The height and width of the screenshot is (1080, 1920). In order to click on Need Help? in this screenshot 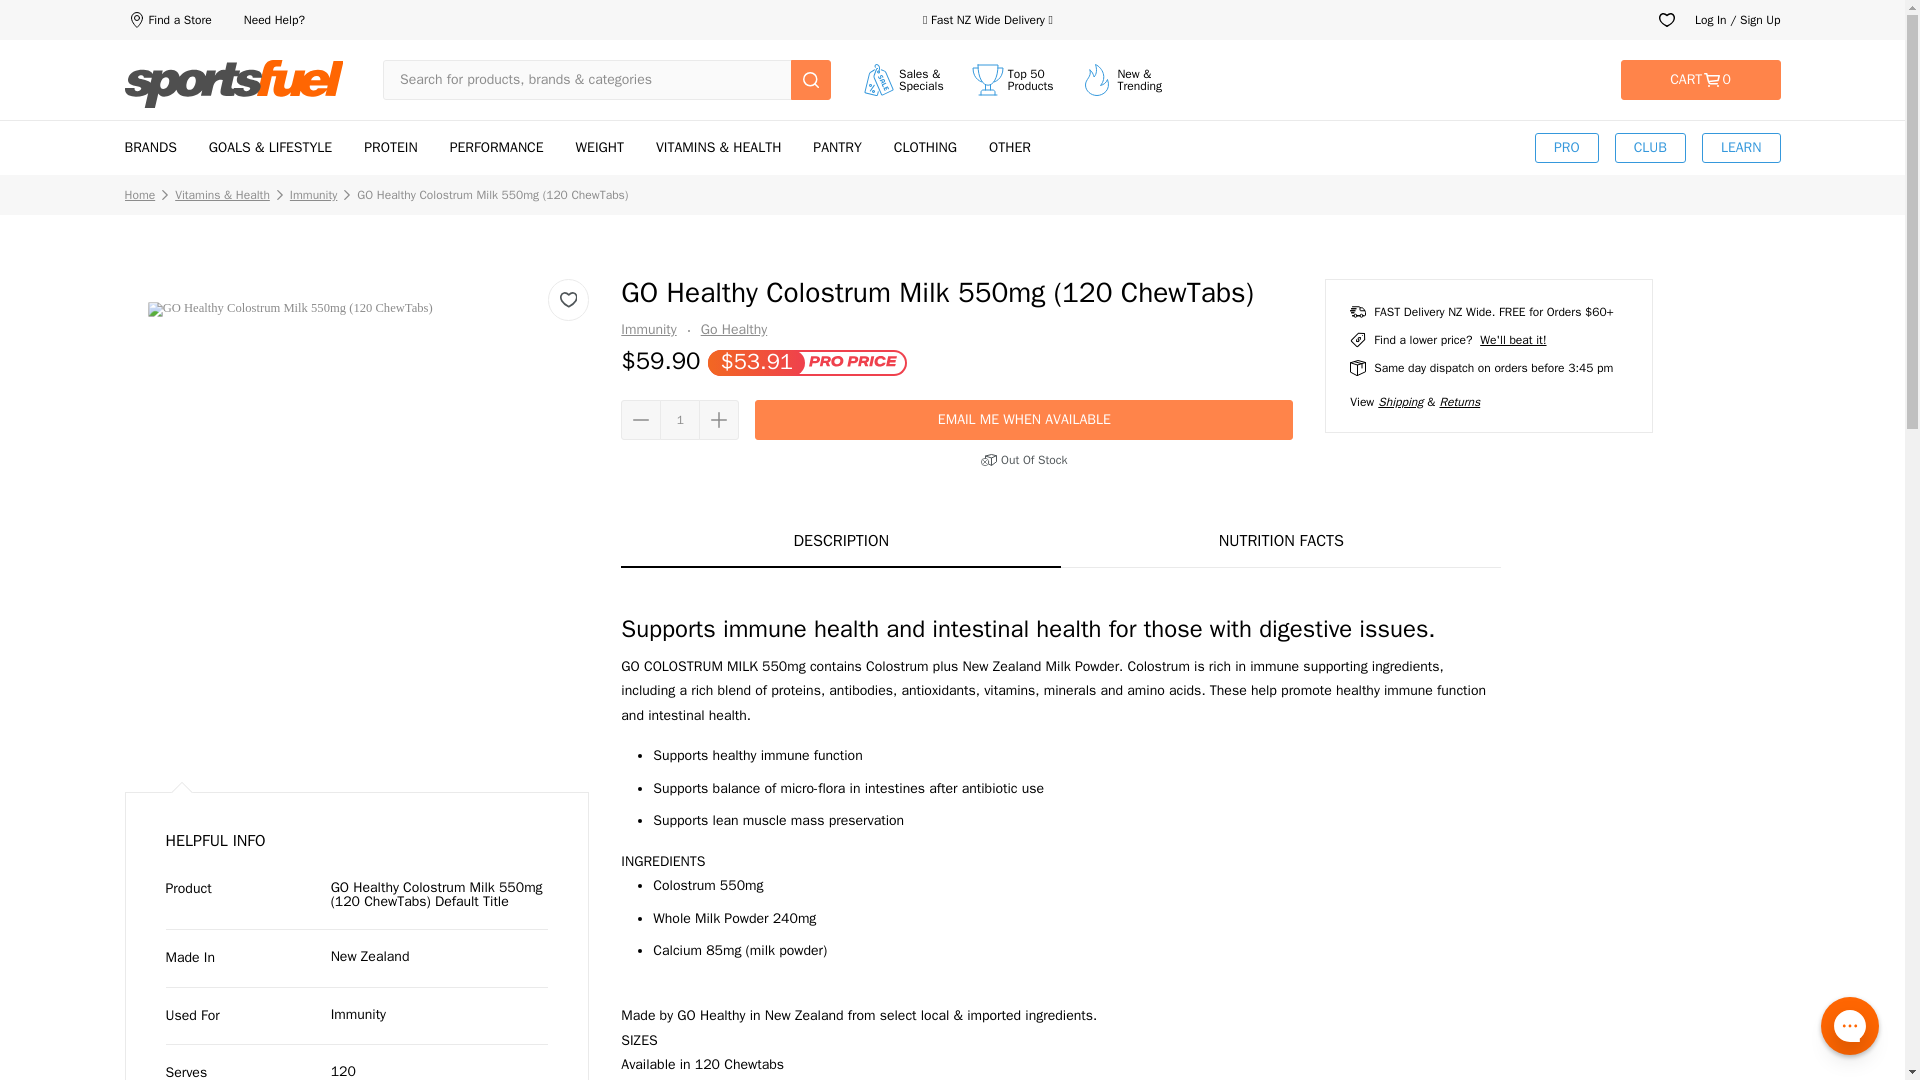, I will do `click(274, 20)`.